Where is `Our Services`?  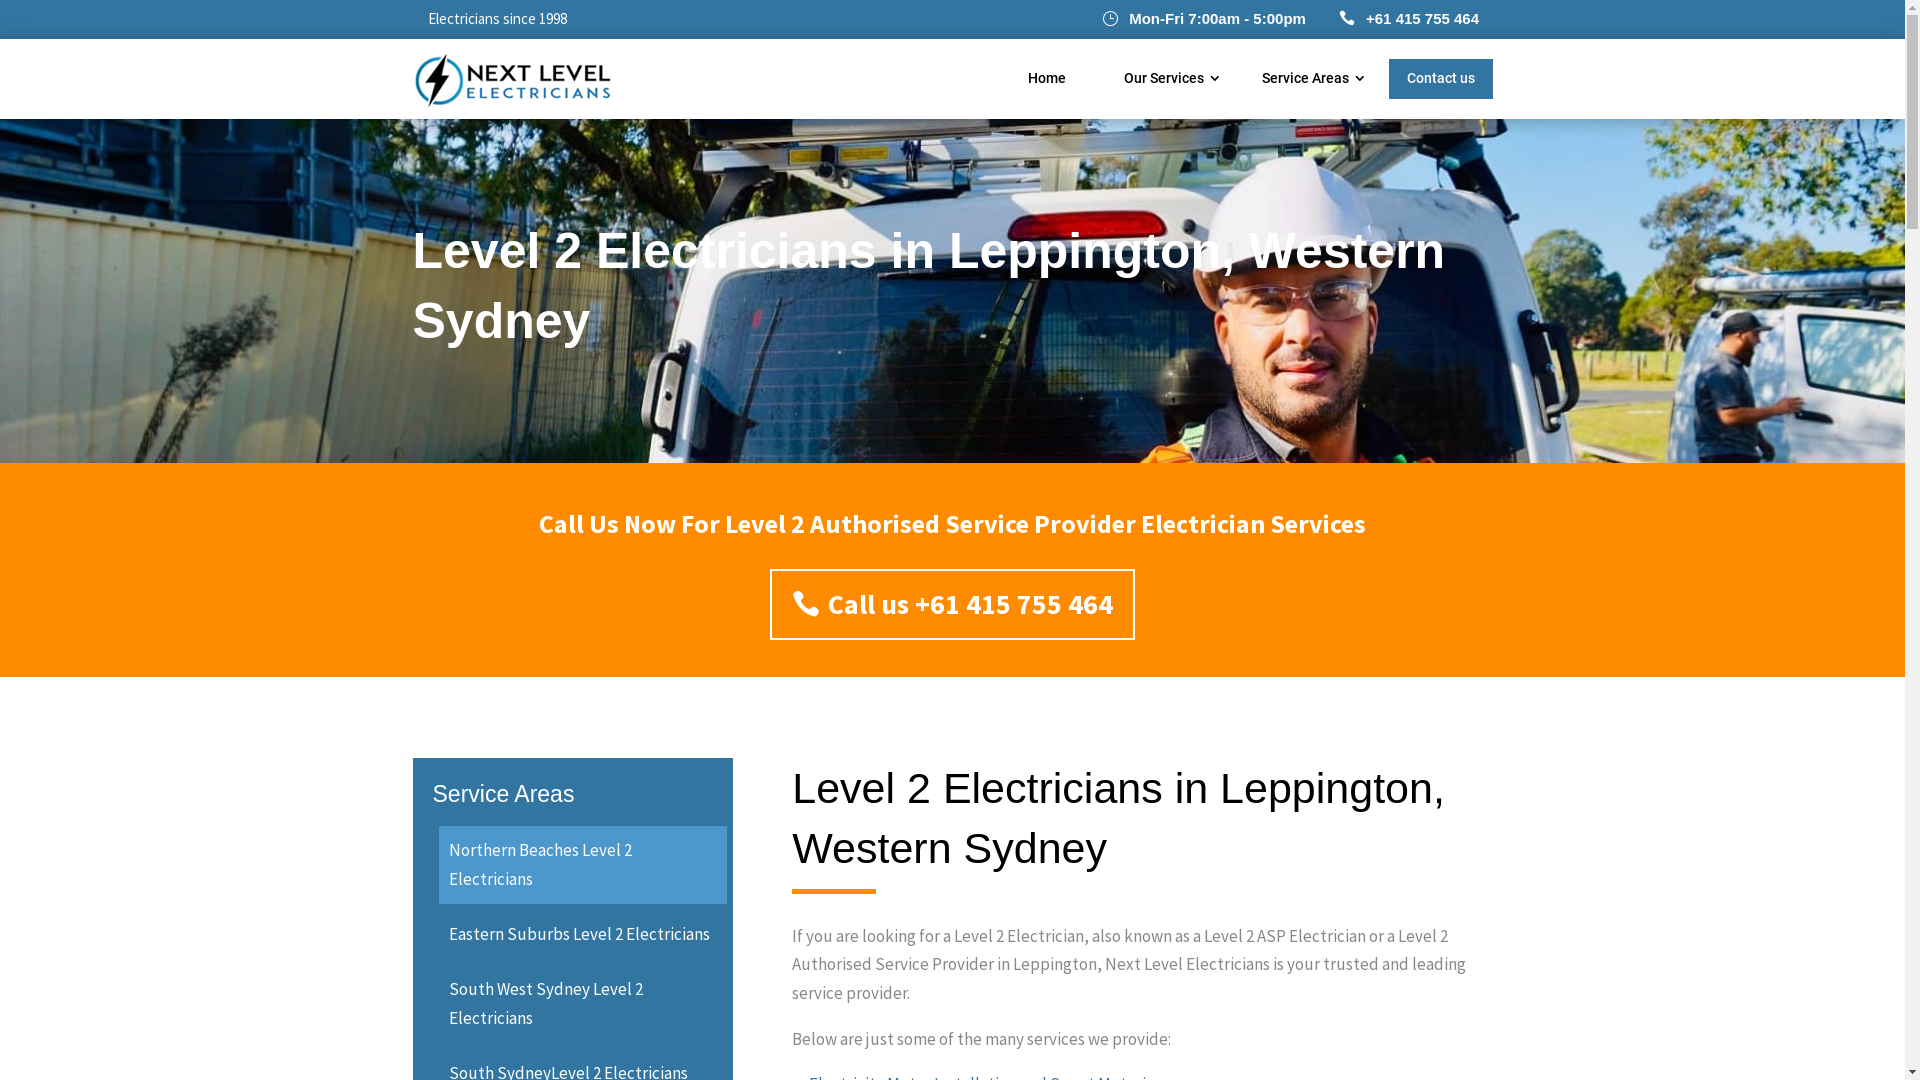
Our Services is located at coordinates (1164, 78).